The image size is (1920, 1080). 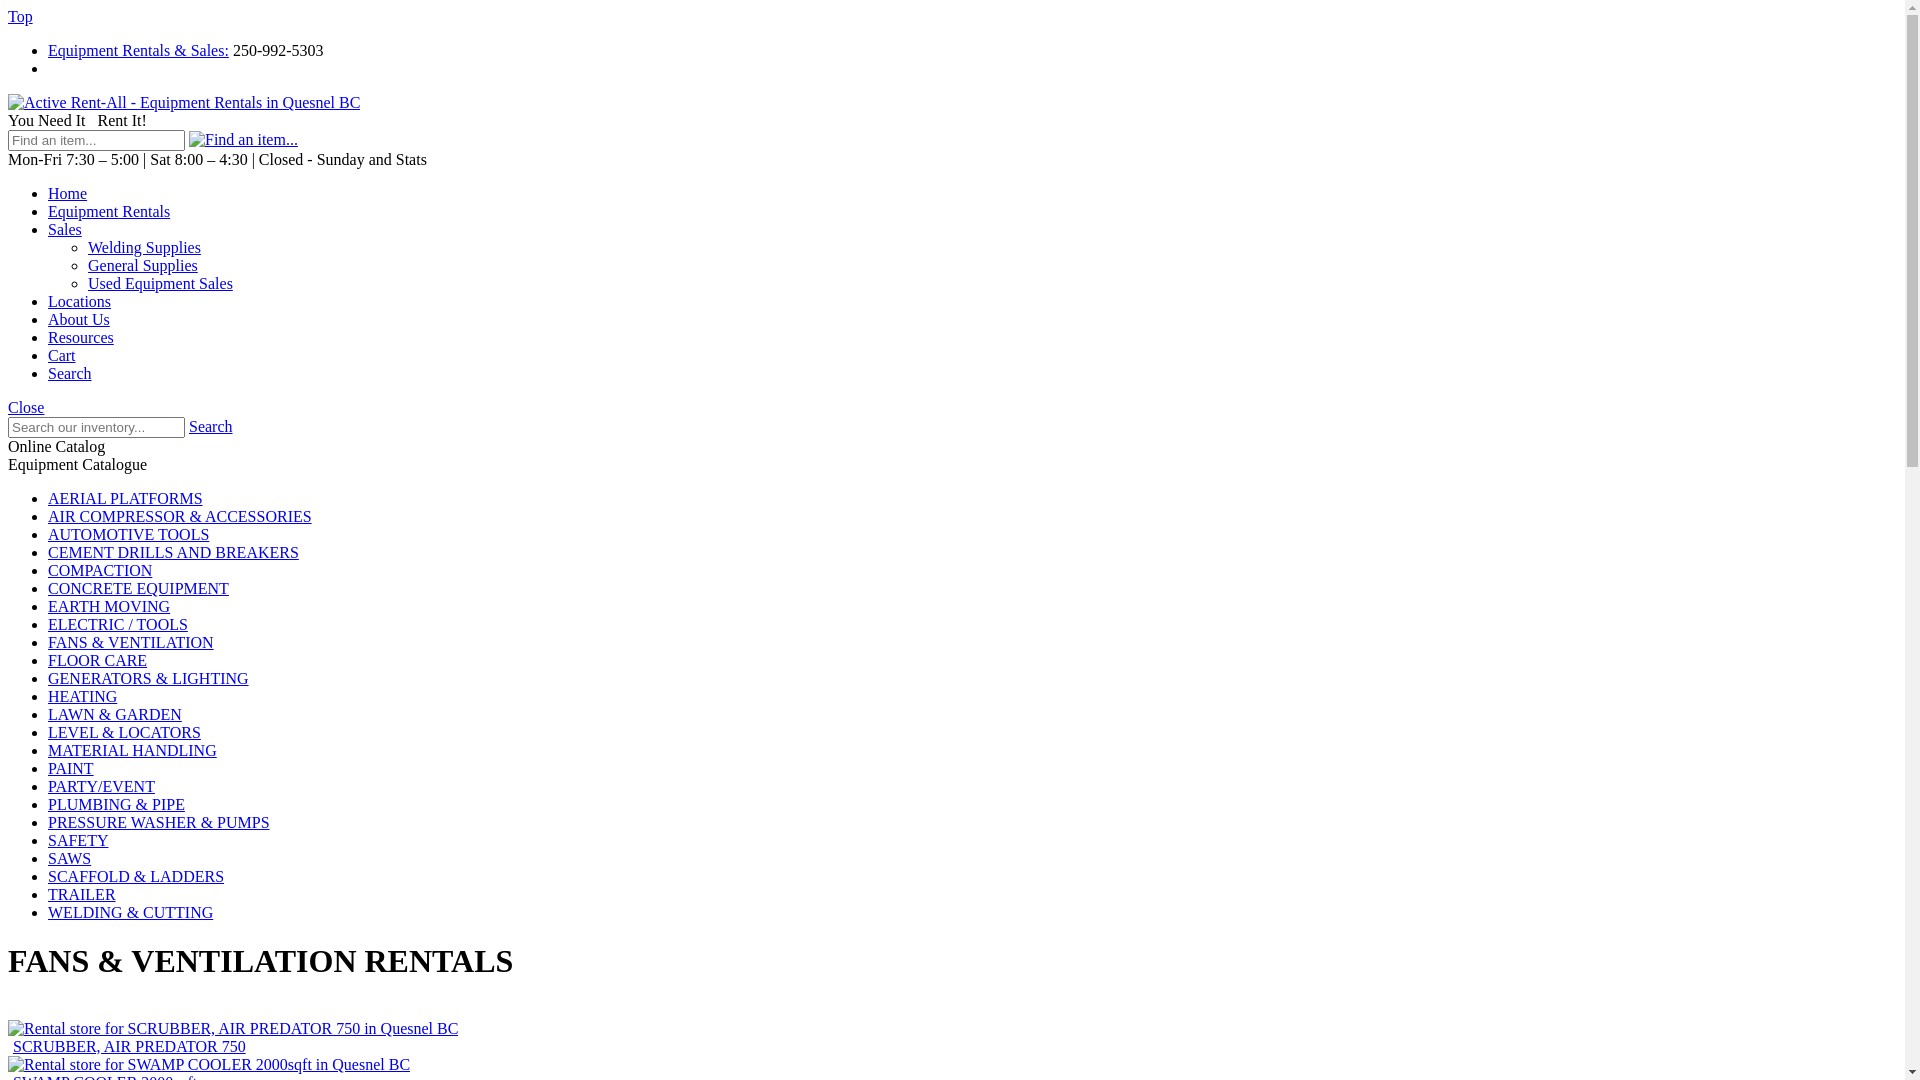 What do you see at coordinates (115, 714) in the screenshot?
I see `LAWN & GARDEN` at bounding box center [115, 714].